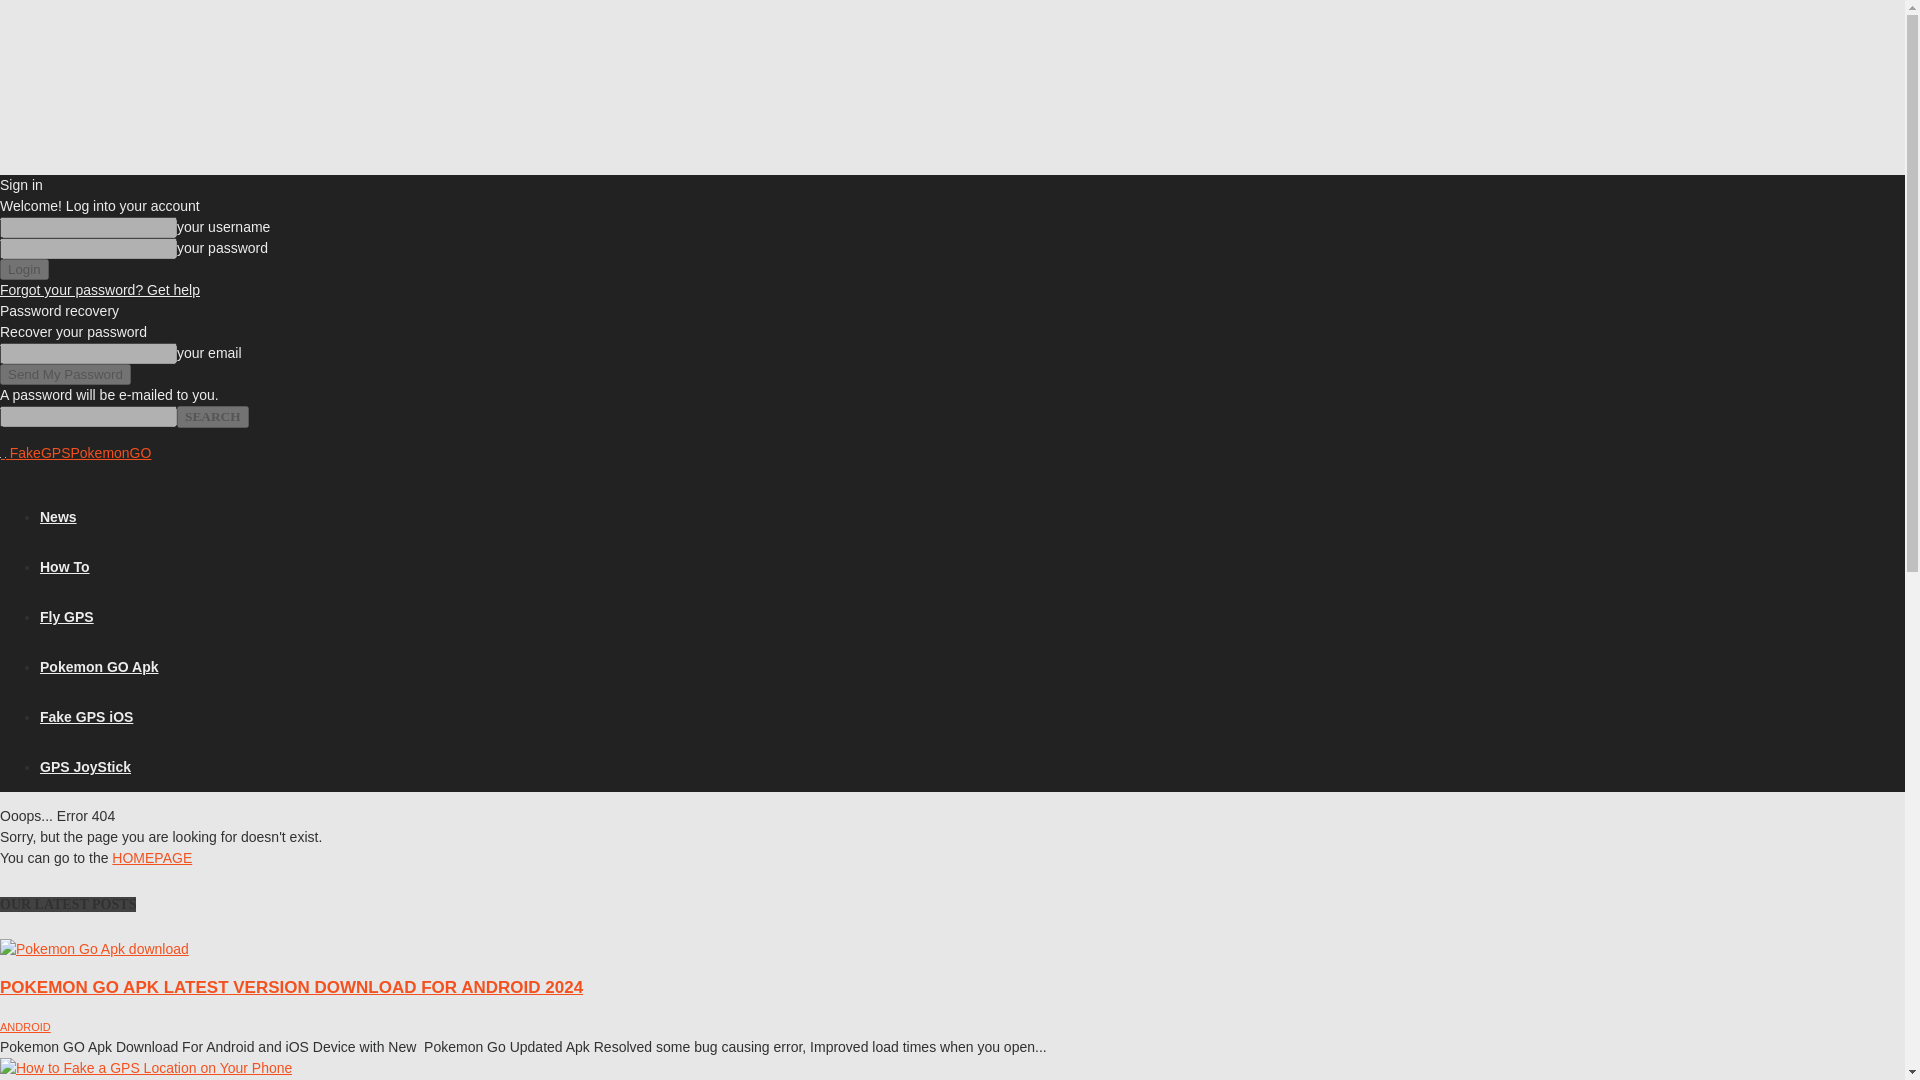 This screenshot has width=1920, height=1080. What do you see at coordinates (65, 374) in the screenshot?
I see `Send My Password` at bounding box center [65, 374].